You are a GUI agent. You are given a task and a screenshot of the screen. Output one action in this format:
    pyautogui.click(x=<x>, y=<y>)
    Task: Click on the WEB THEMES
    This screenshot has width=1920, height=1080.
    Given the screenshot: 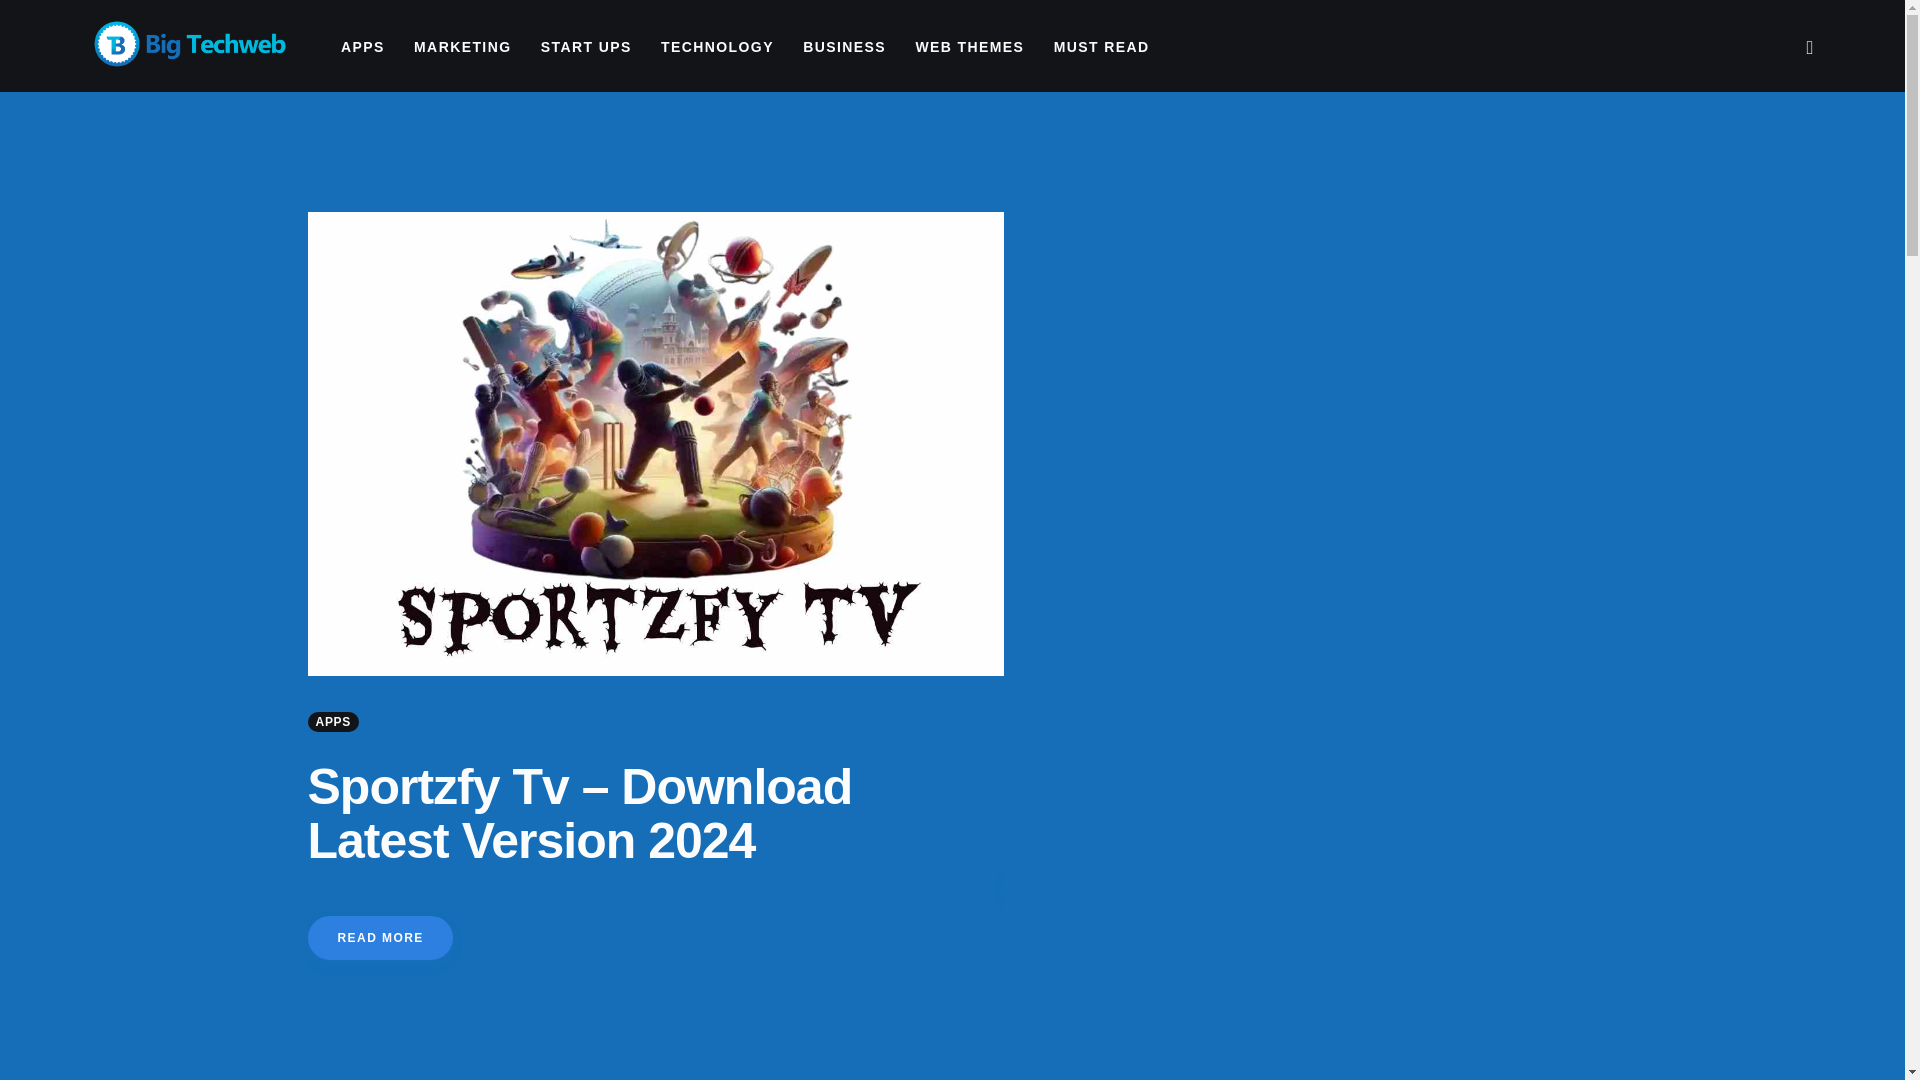 What is the action you would take?
    pyautogui.click(x=969, y=48)
    